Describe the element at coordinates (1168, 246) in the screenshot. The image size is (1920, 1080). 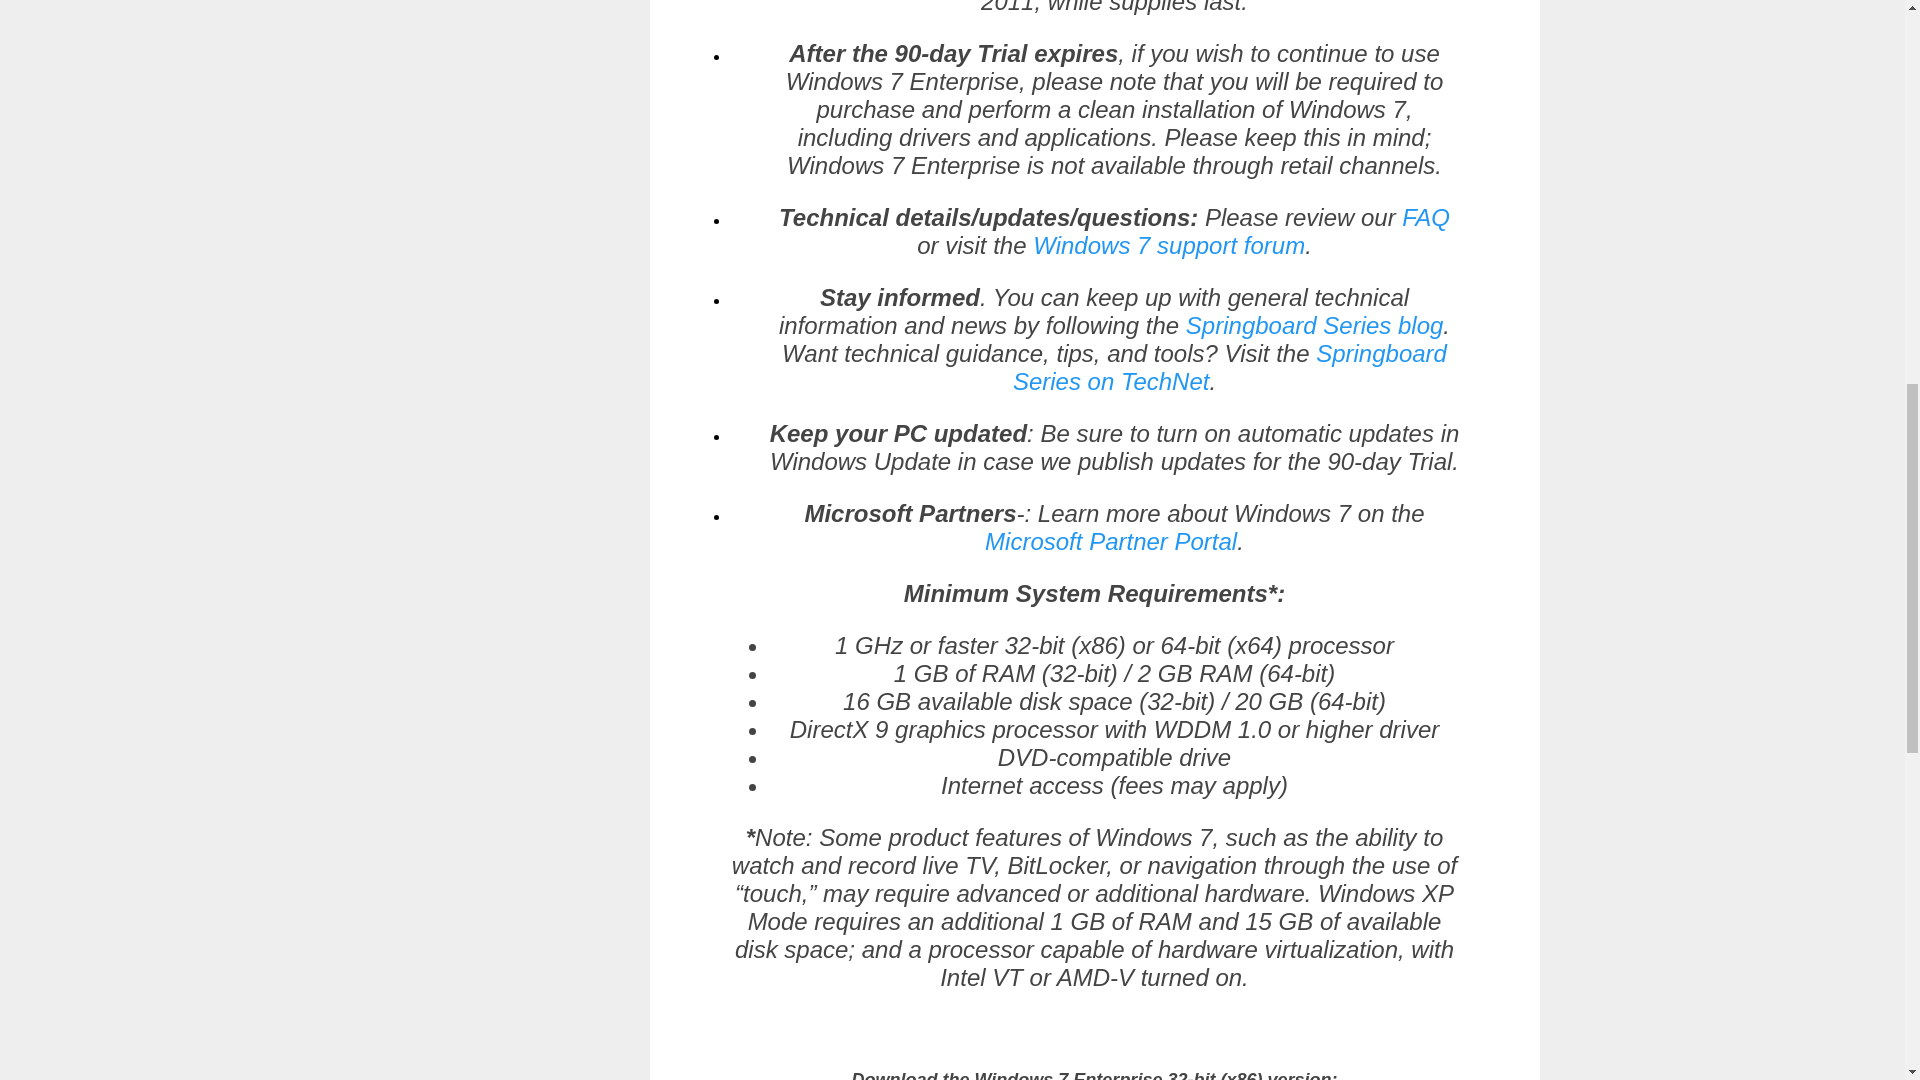
I see `Windows 7 support forum` at that location.